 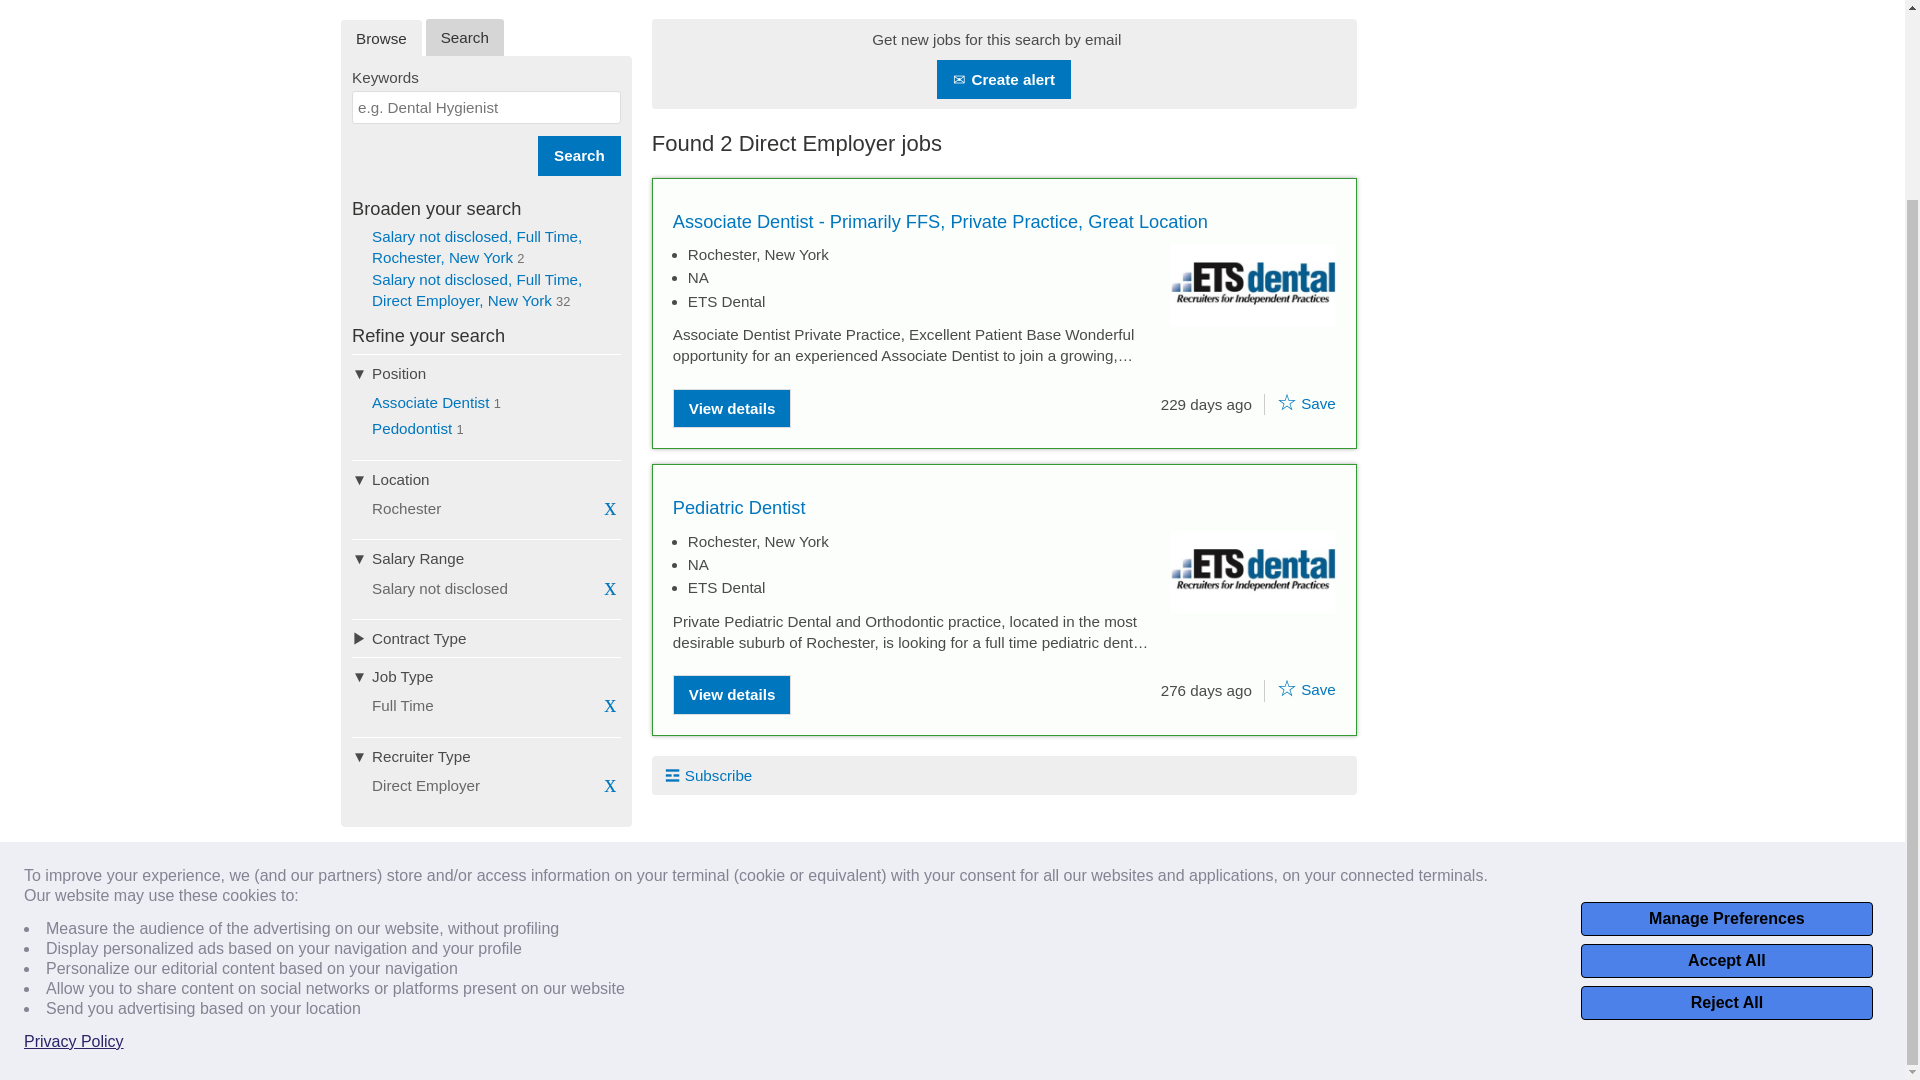 What do you see at coordinates (486, 373) in the screenshot?
I see `Position` at bounding box center [486, 373].